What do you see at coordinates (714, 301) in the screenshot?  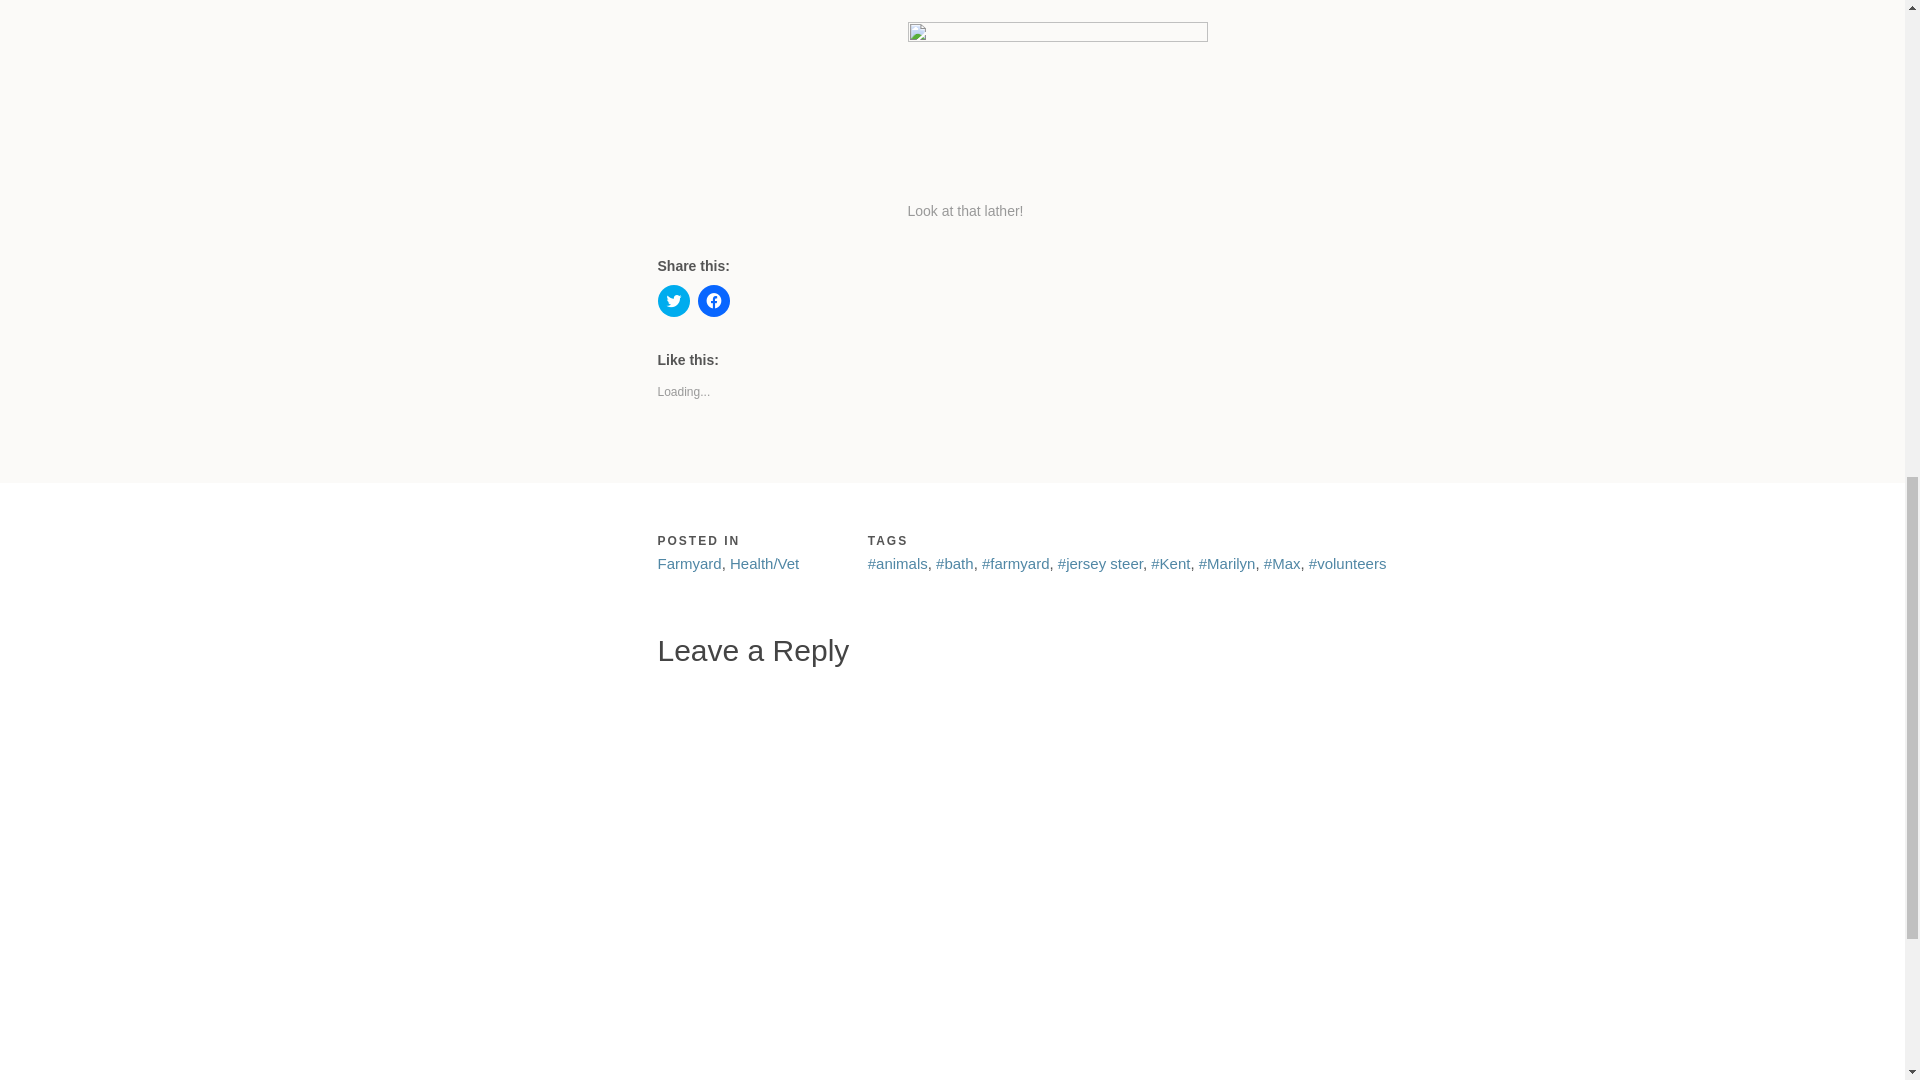 I see `Click to share on Facebook` at bounding box center [714, 301].